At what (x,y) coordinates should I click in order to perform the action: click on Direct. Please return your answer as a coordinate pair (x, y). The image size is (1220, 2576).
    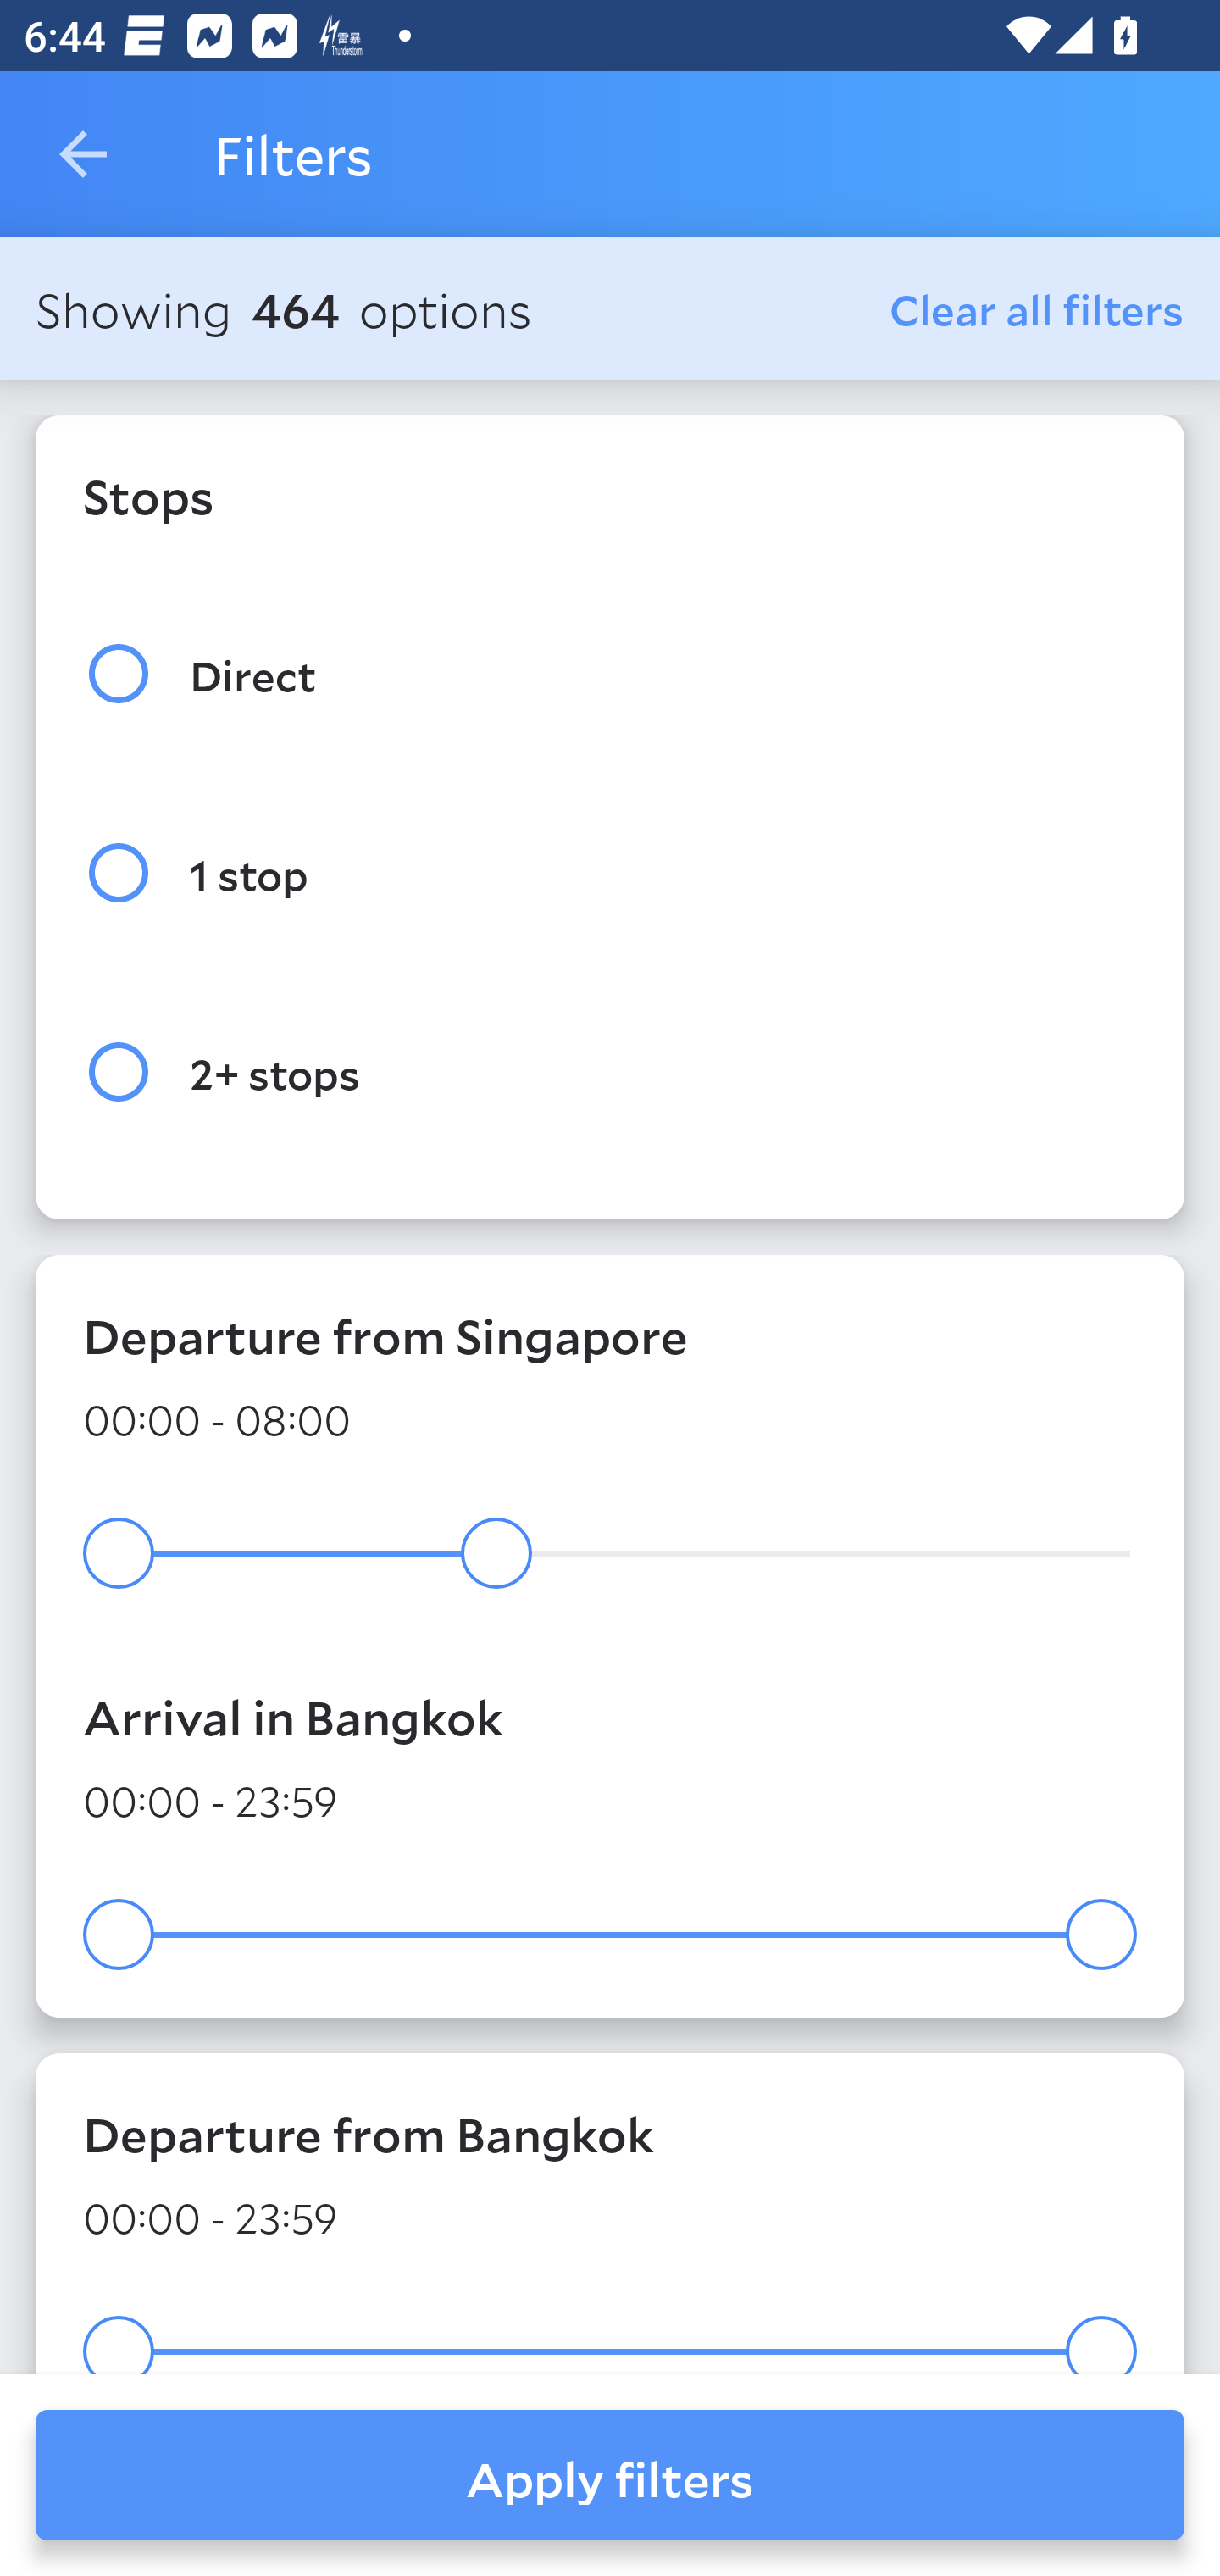
    Looking at the image, I should click on (610, 673).